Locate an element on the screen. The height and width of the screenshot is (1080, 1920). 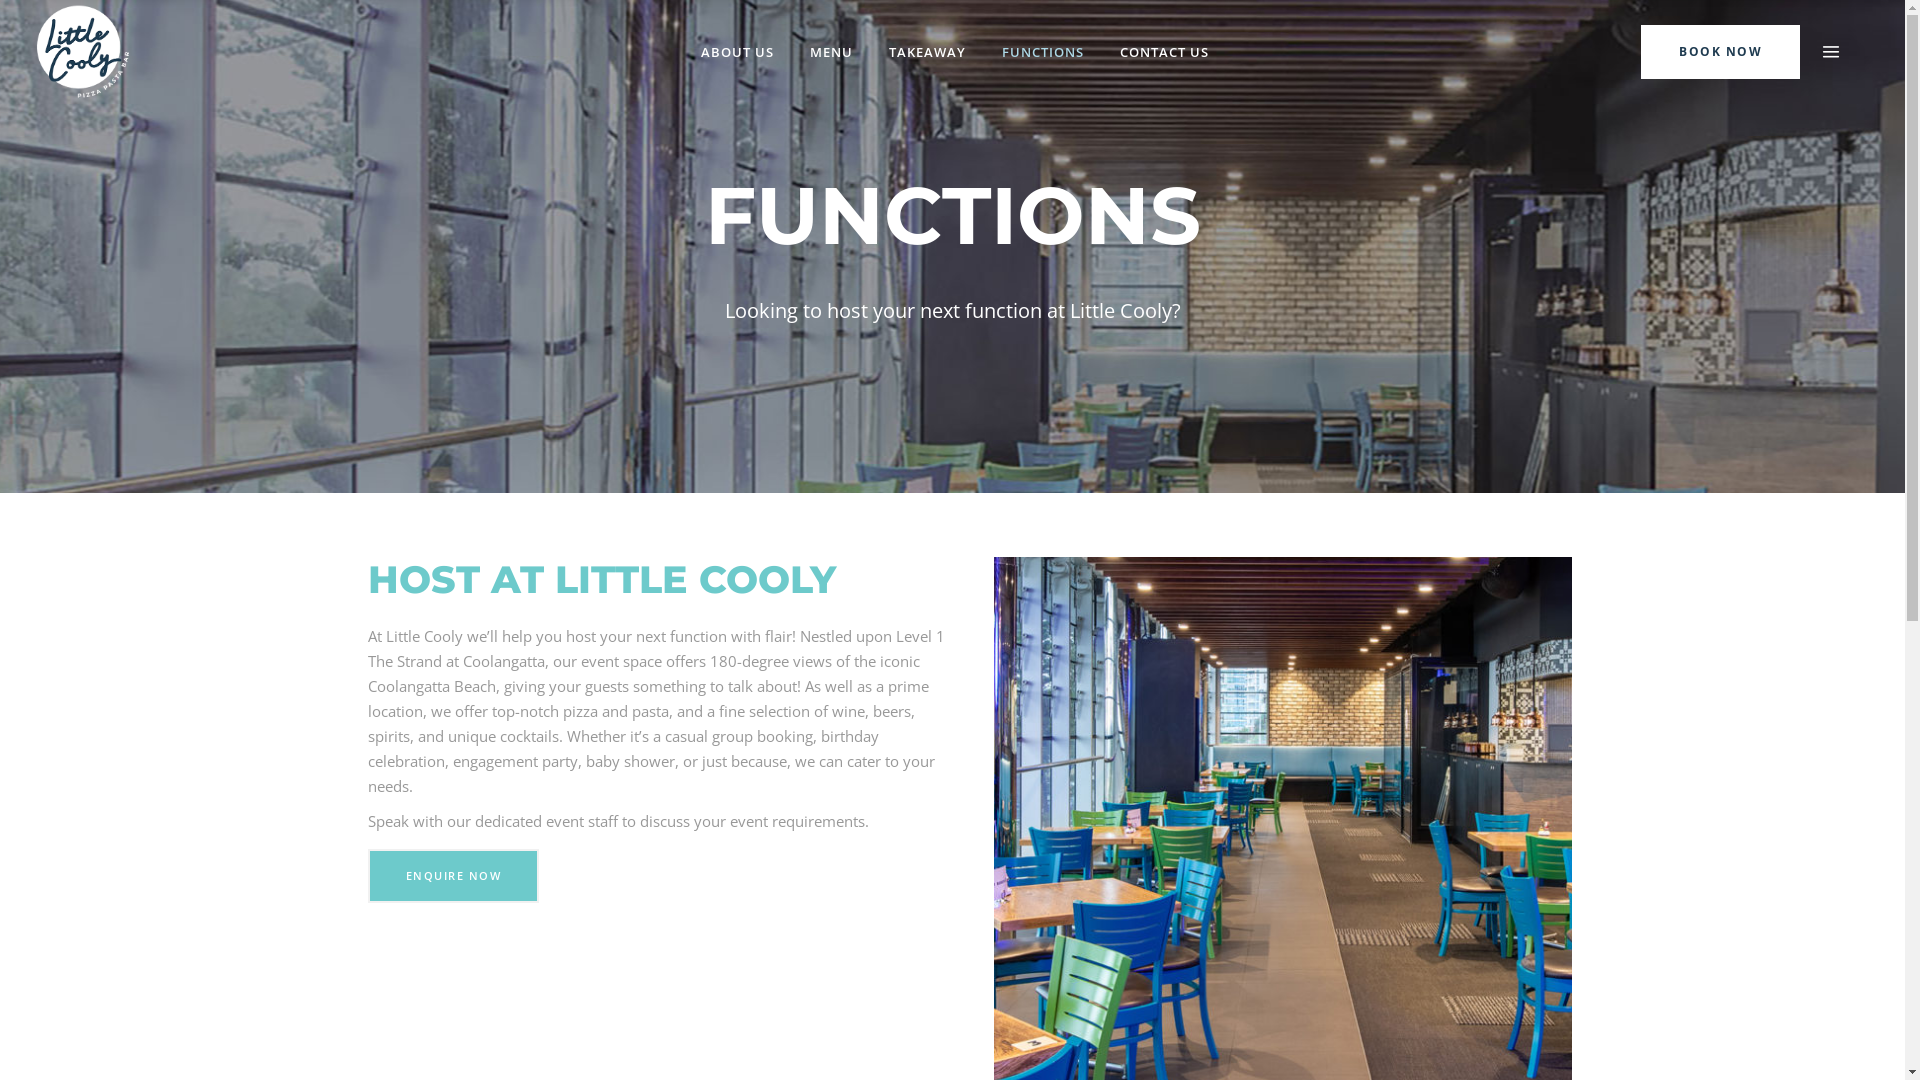
CONTACT US is located at coordinates (1164, 52).